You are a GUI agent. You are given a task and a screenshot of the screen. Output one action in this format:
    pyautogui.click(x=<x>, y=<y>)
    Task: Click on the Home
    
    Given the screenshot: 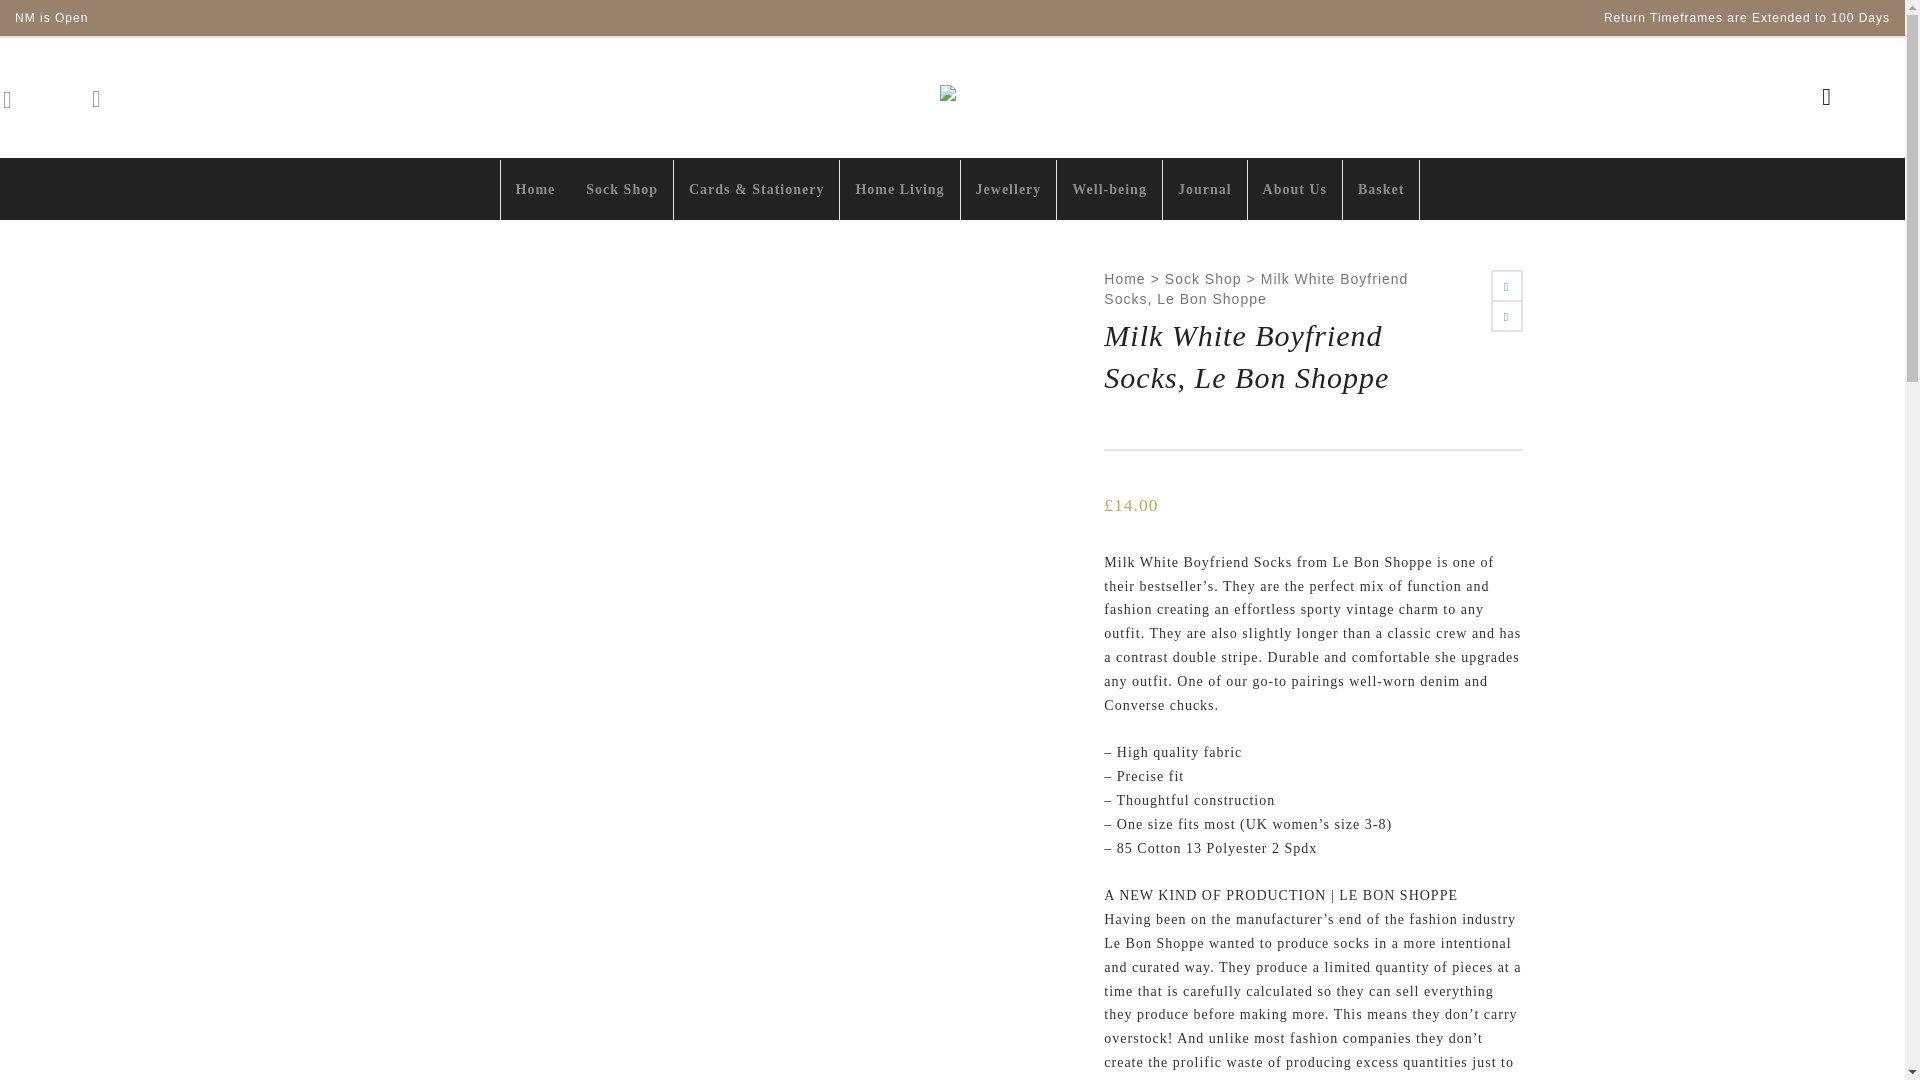 What is the action you would take?
    pyautogui.click(x=536, y=190)
    